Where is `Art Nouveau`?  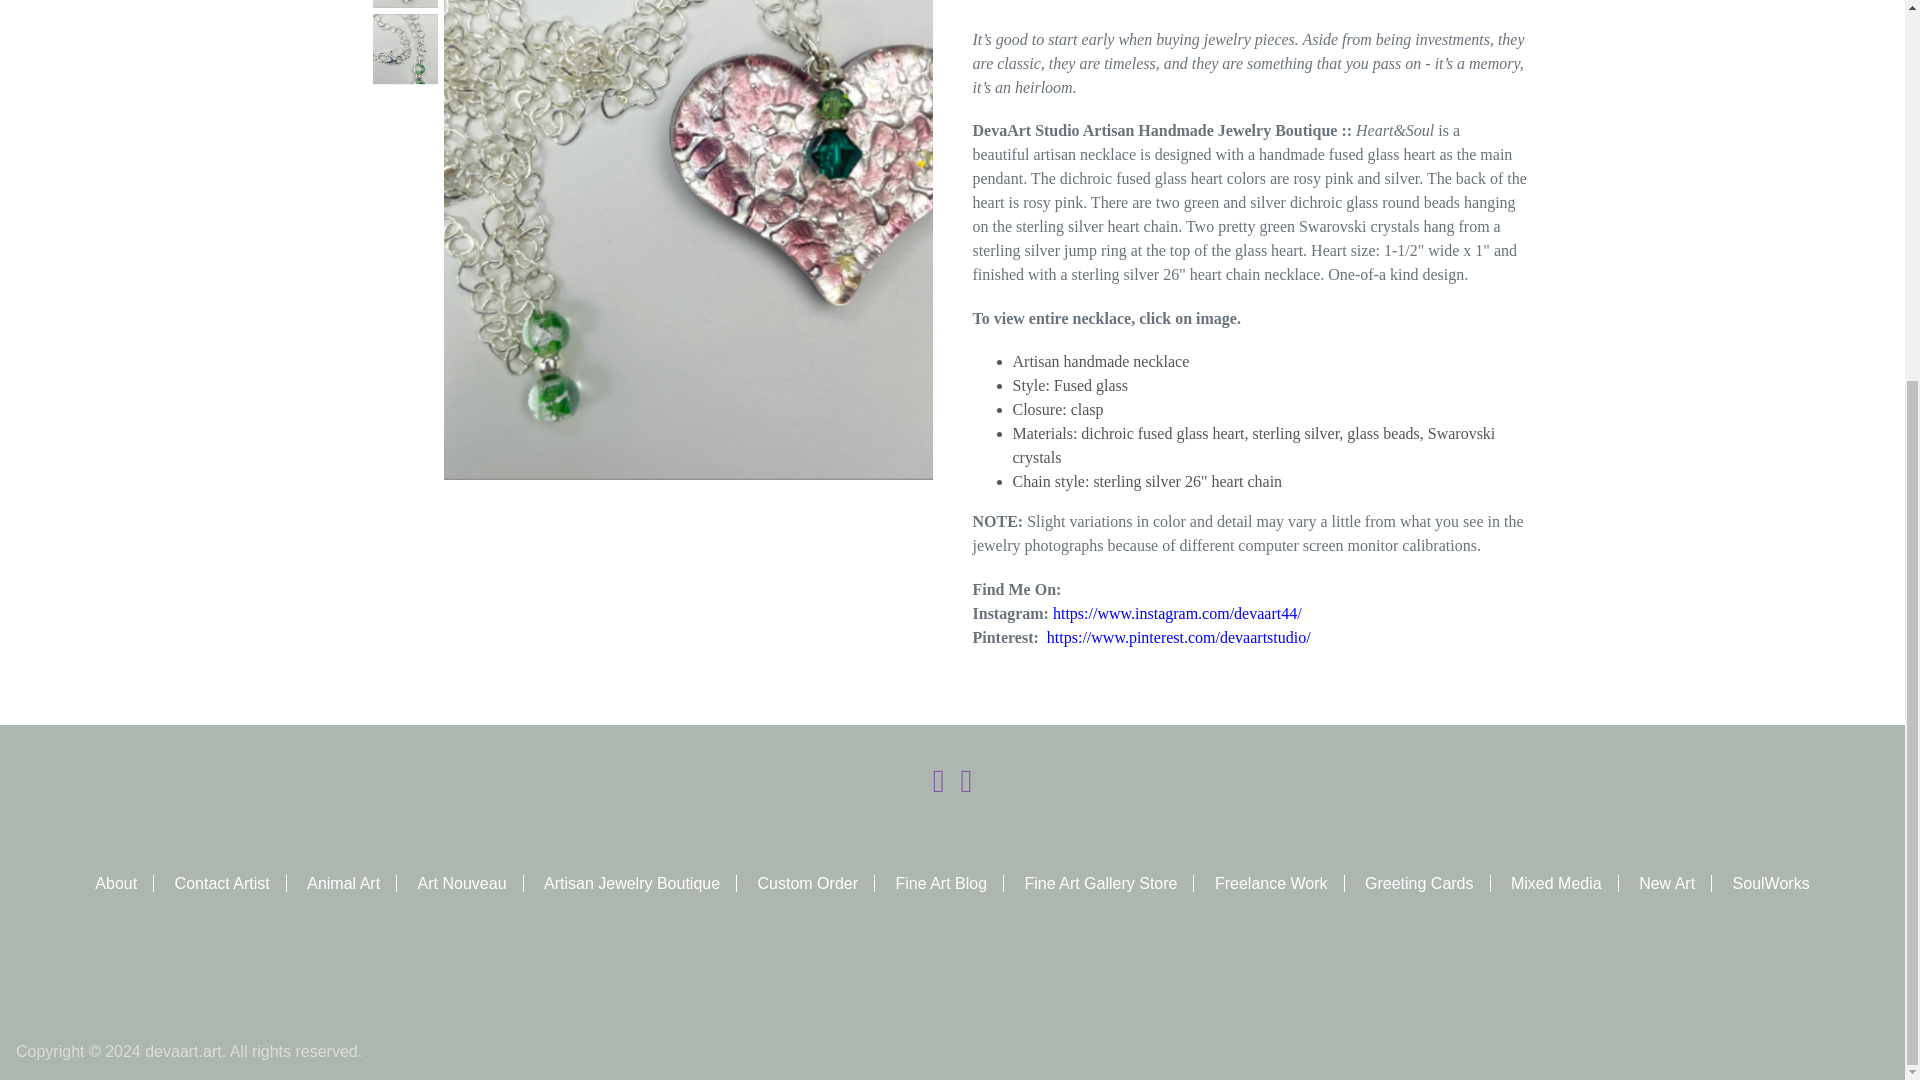 Art Nouveau is located at coordinates (471, 883).